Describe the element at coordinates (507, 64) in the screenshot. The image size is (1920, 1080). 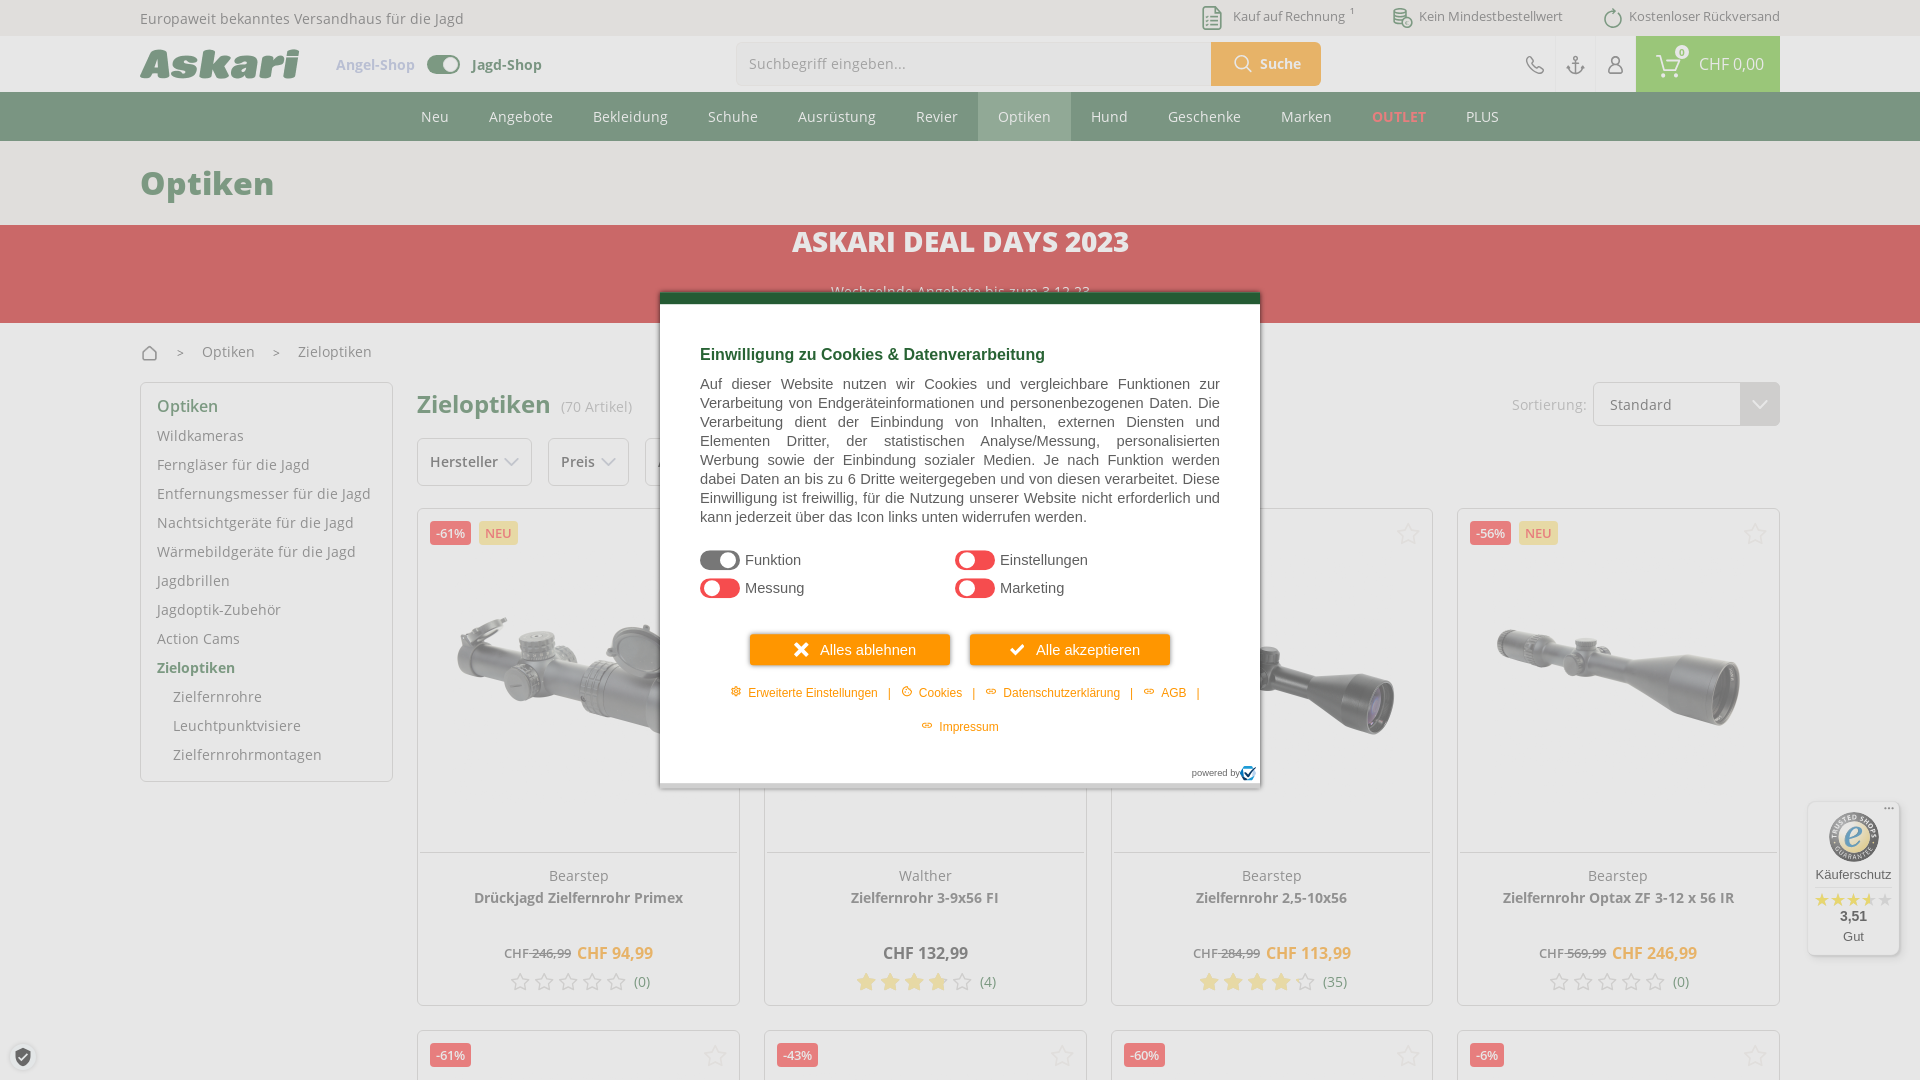
I see `Jagd-Shop` at that location.